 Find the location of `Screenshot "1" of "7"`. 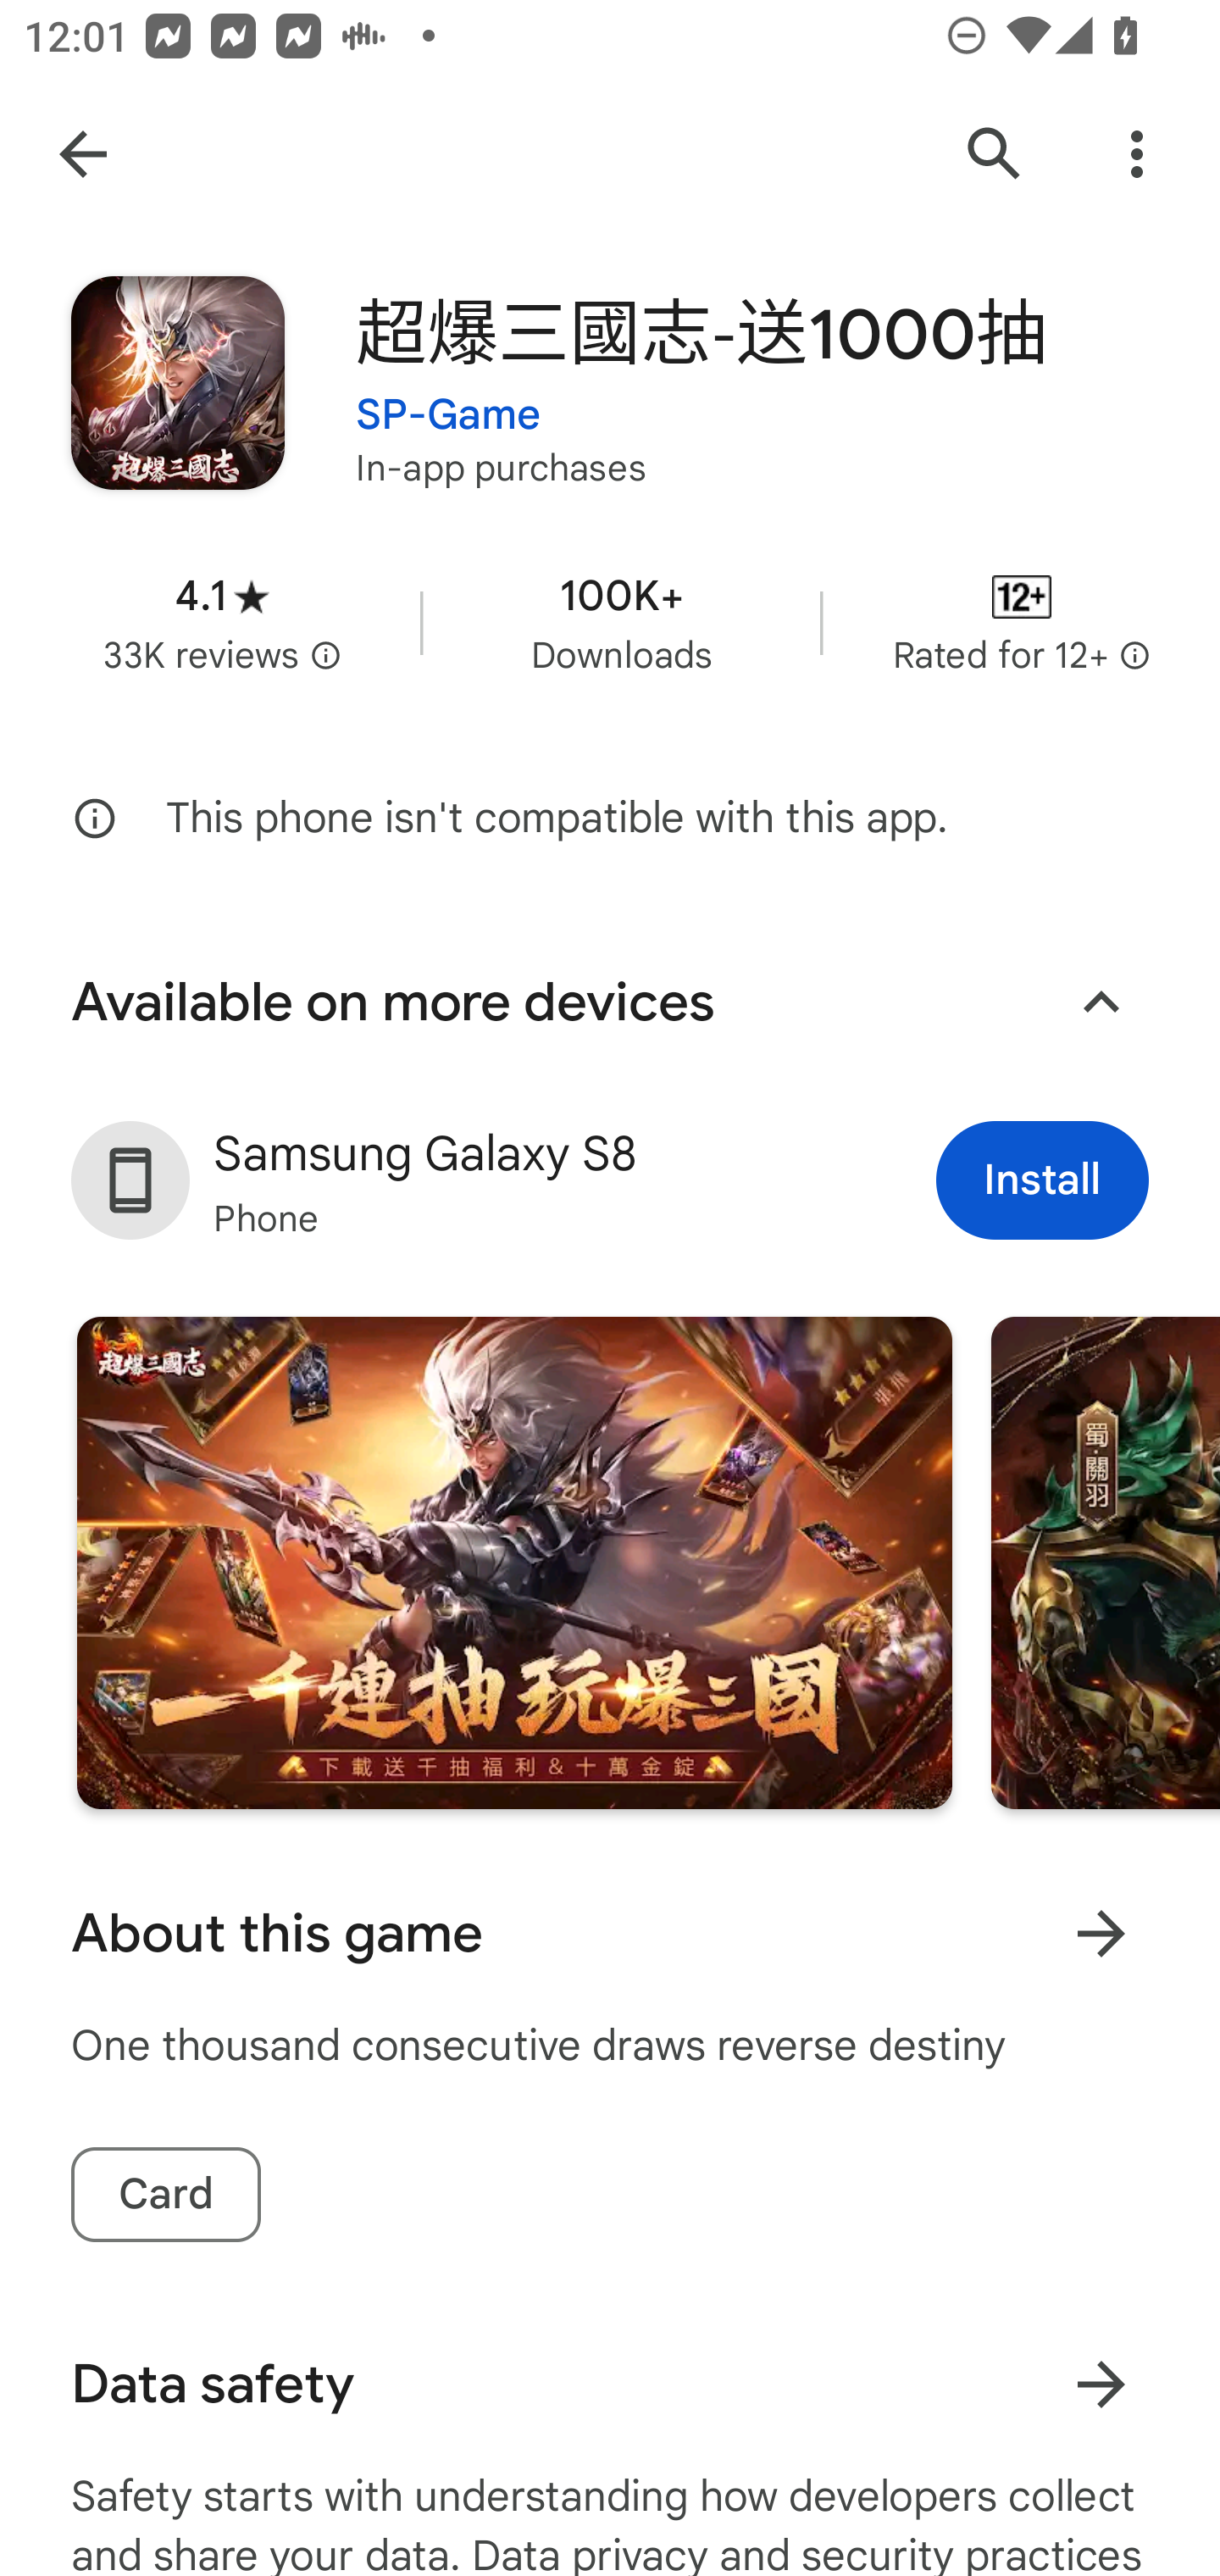

Screenshot "1" of "7" is located at coordinates (514, 1563).